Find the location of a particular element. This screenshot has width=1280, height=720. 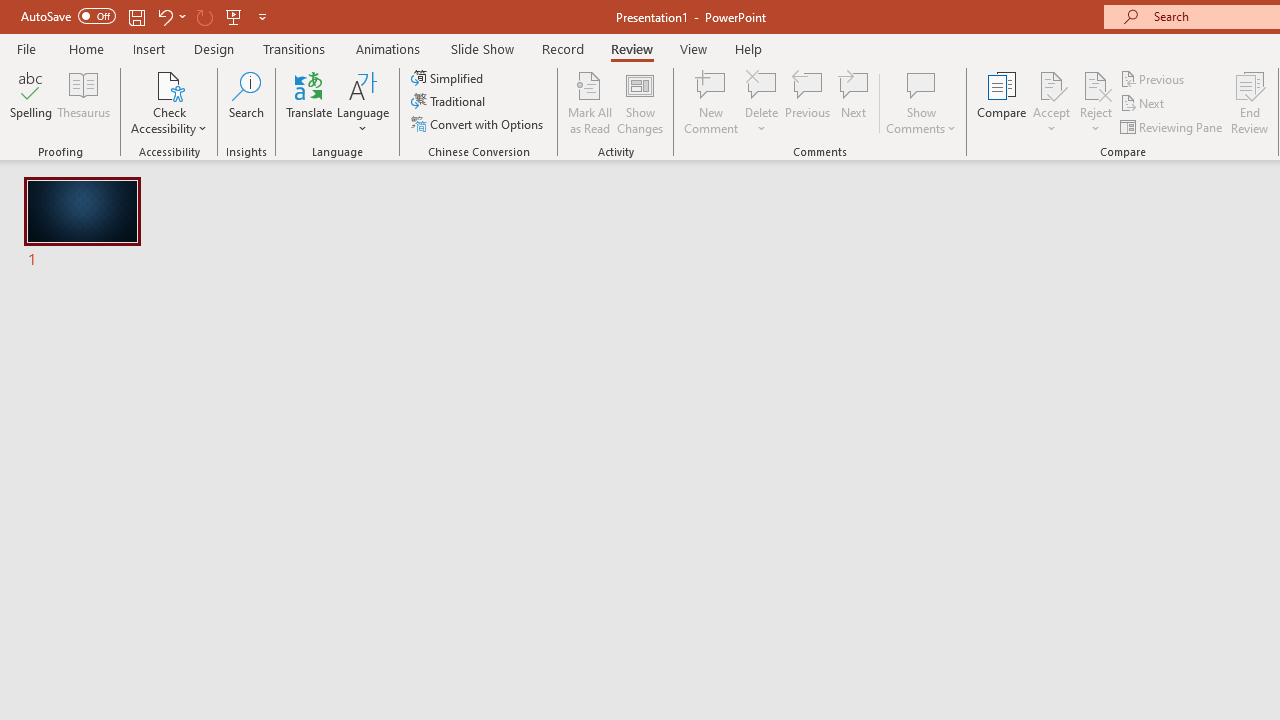

Mark All as Read is located at coordinates (590, 102).